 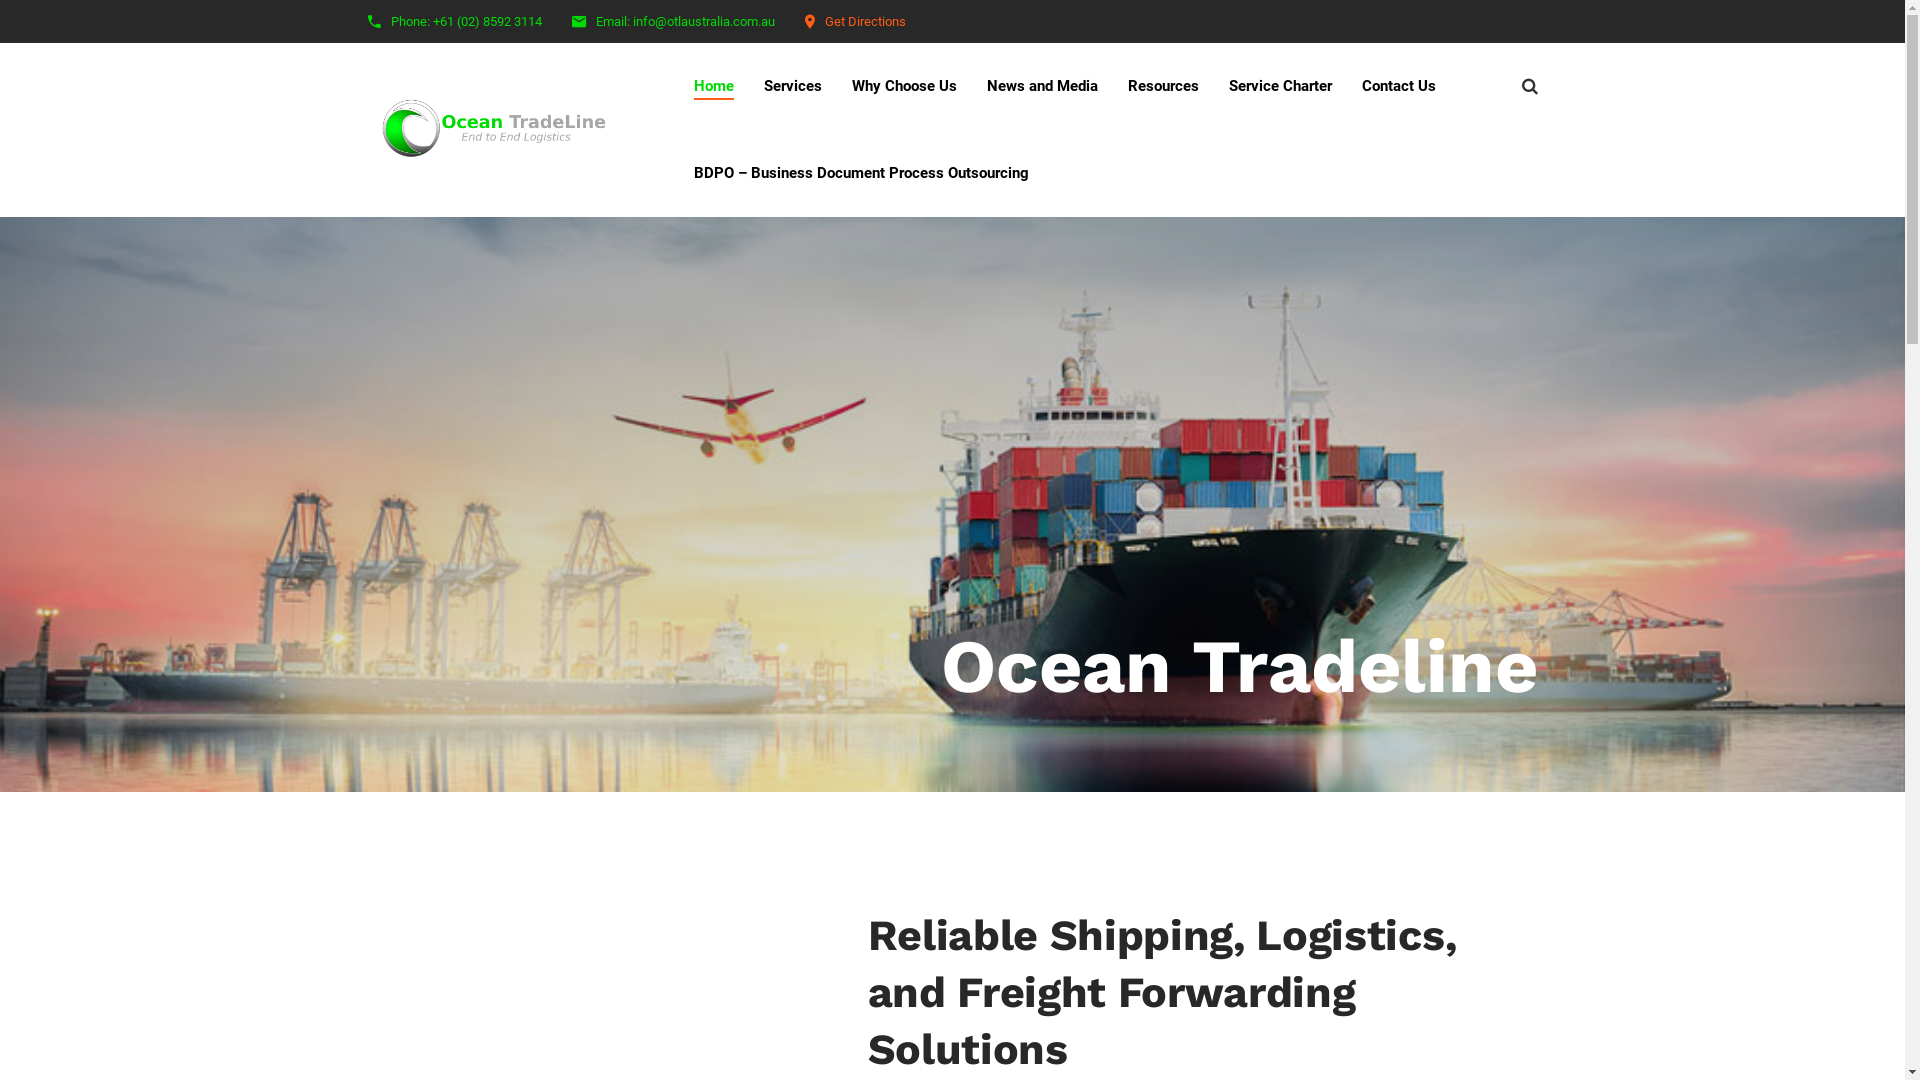 What do you see at coordinates (904, 86) in the screenshot?
I see `Why Choose Us` at bounding box center [904, 86].